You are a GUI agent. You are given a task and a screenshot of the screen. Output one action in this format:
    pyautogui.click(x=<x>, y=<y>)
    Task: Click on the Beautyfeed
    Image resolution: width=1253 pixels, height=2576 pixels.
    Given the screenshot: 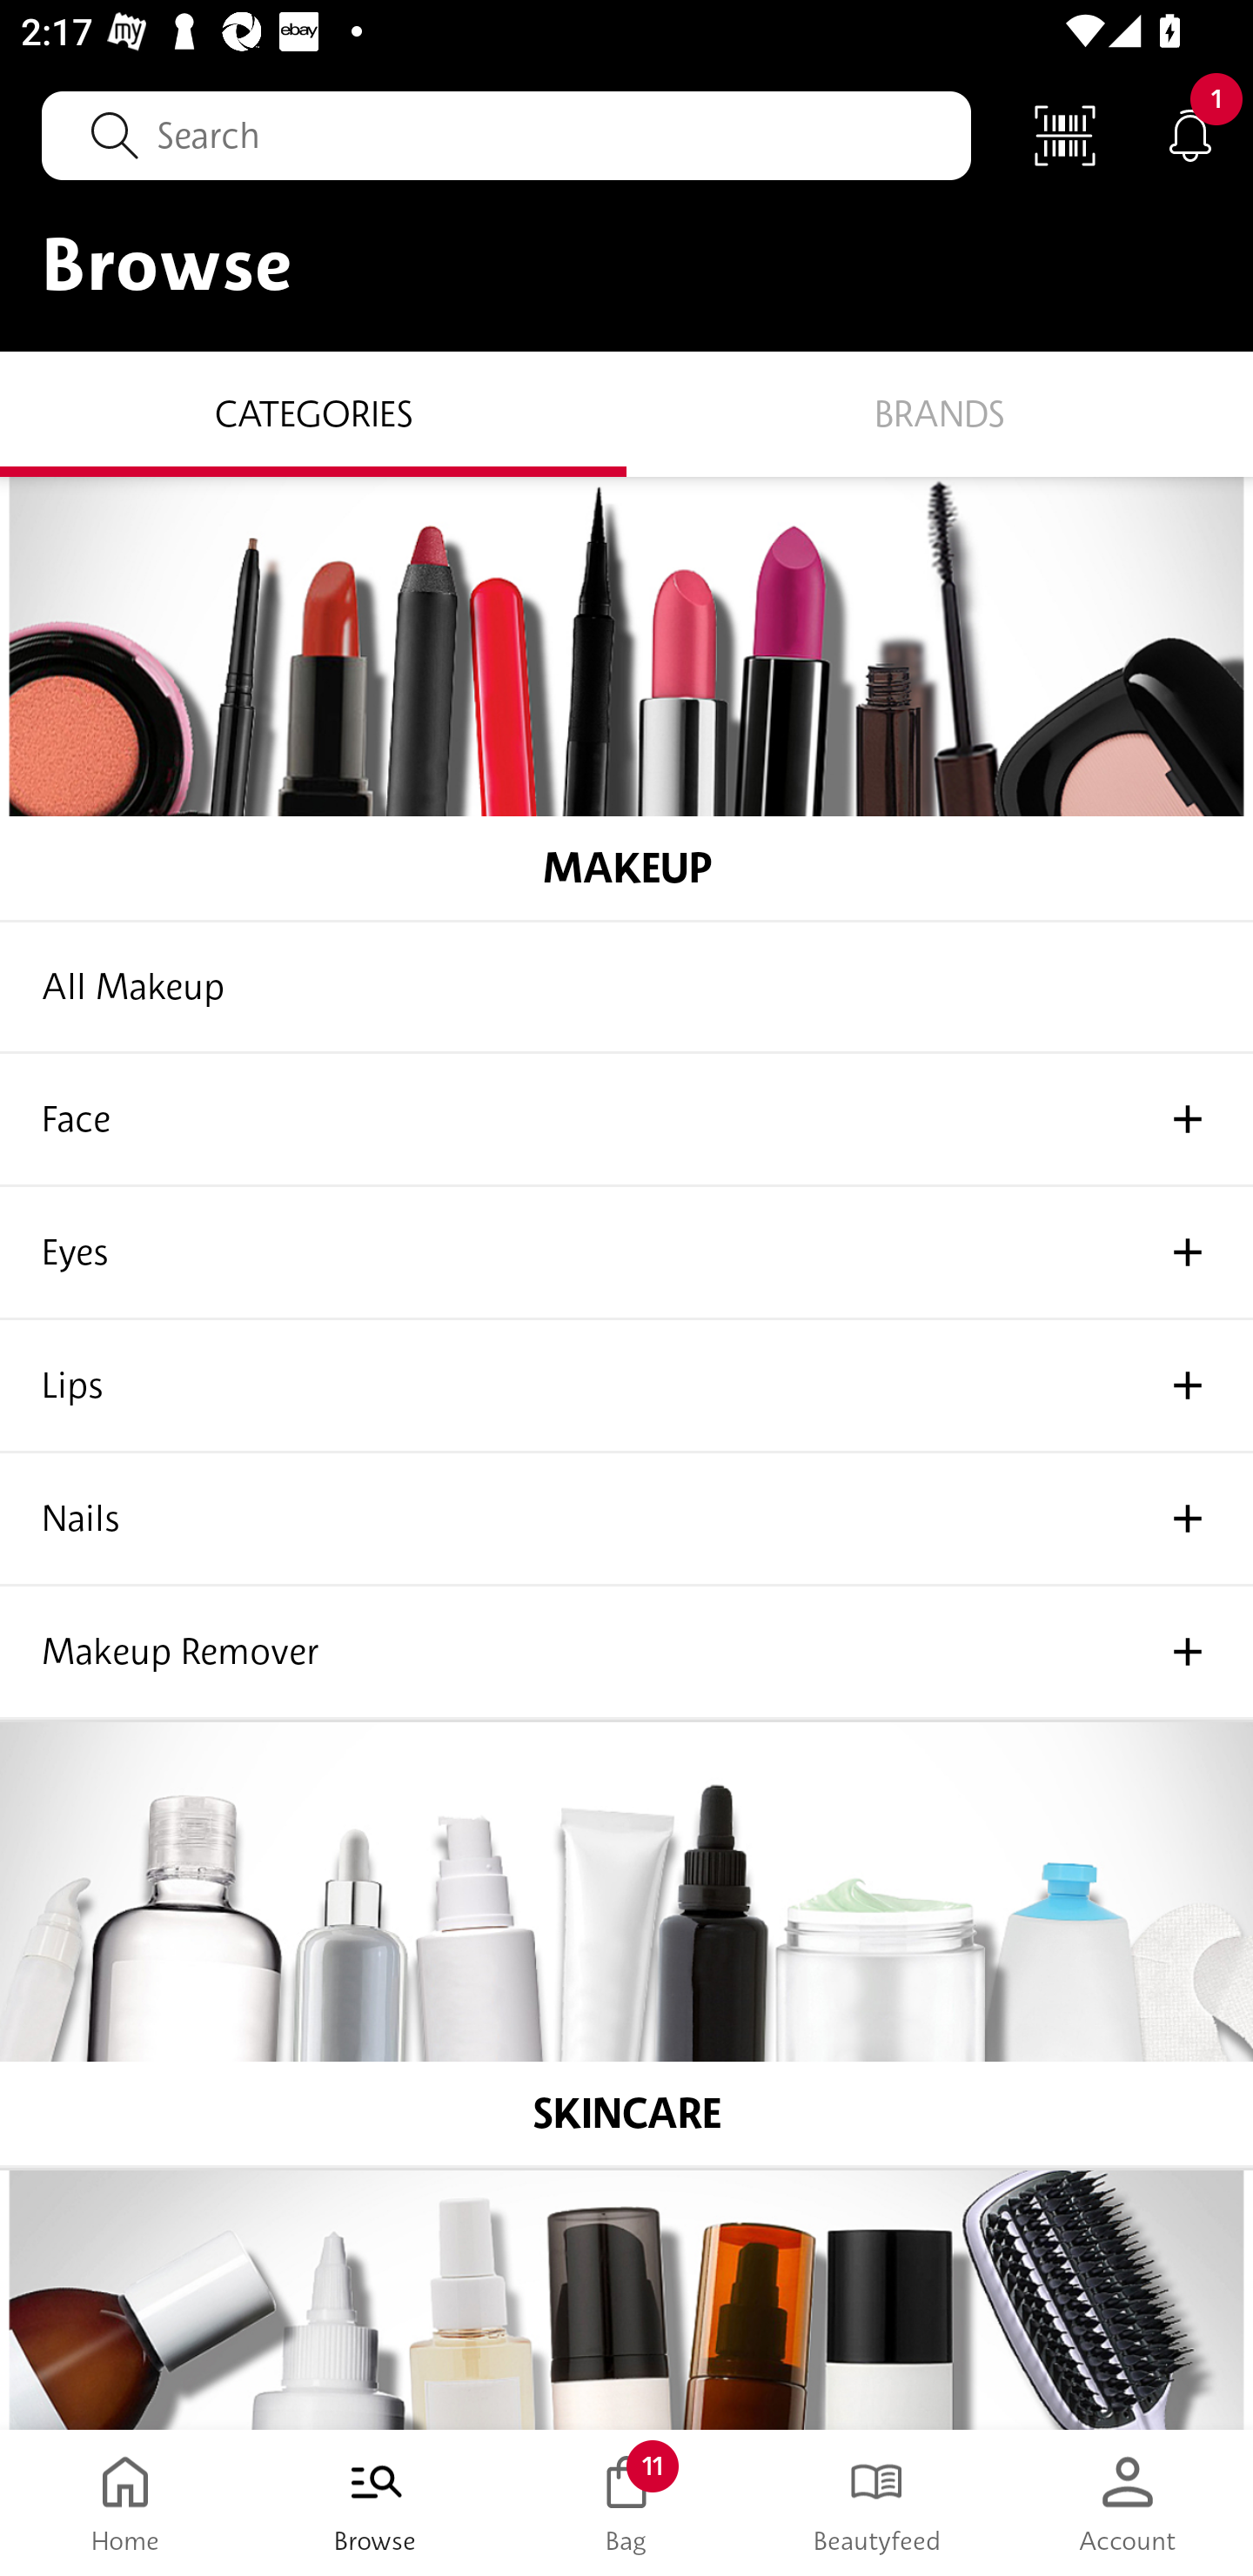 What is the action you would take?
    pyautogui.click(x=877, y=2503)
    